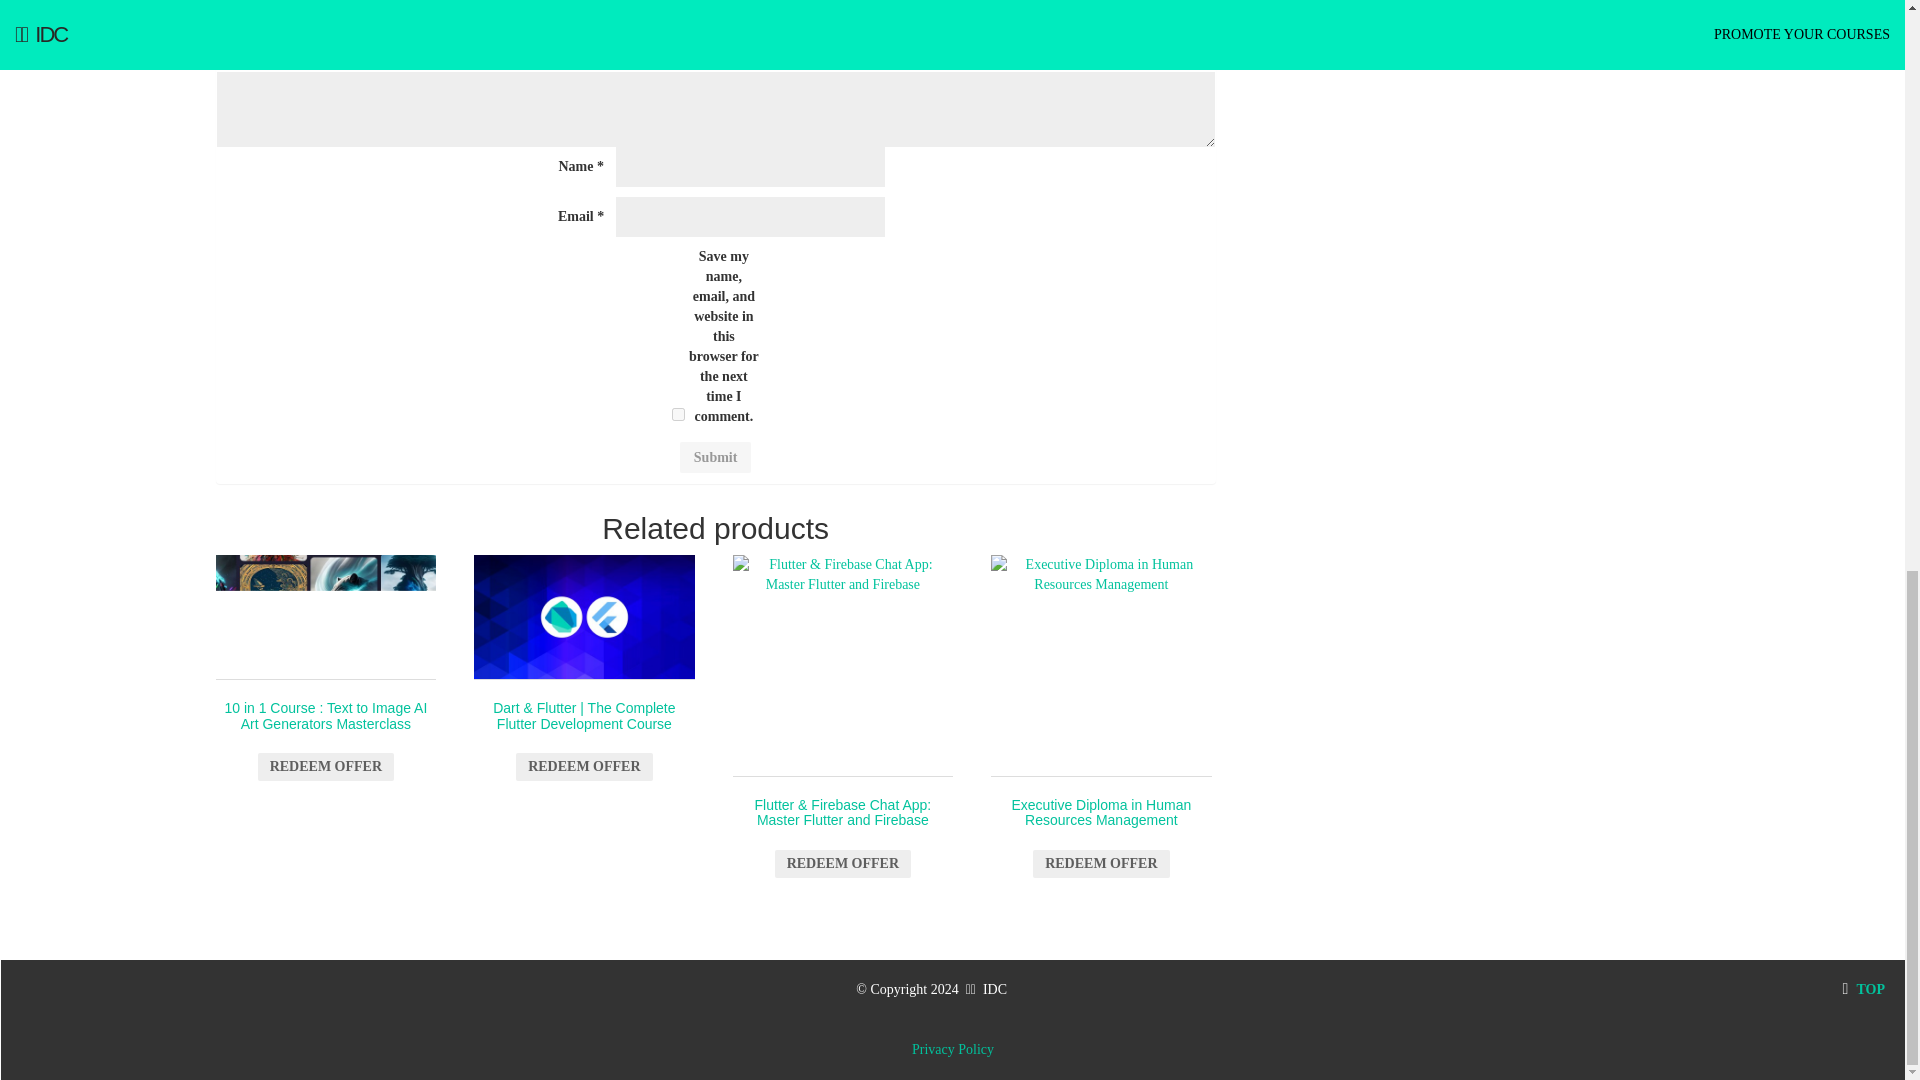 This screenshot has height=1080, width=1920. I want to click on 10 in 1 Course : Text to Image AI Art Generators Masterclass, so click(326, 664).